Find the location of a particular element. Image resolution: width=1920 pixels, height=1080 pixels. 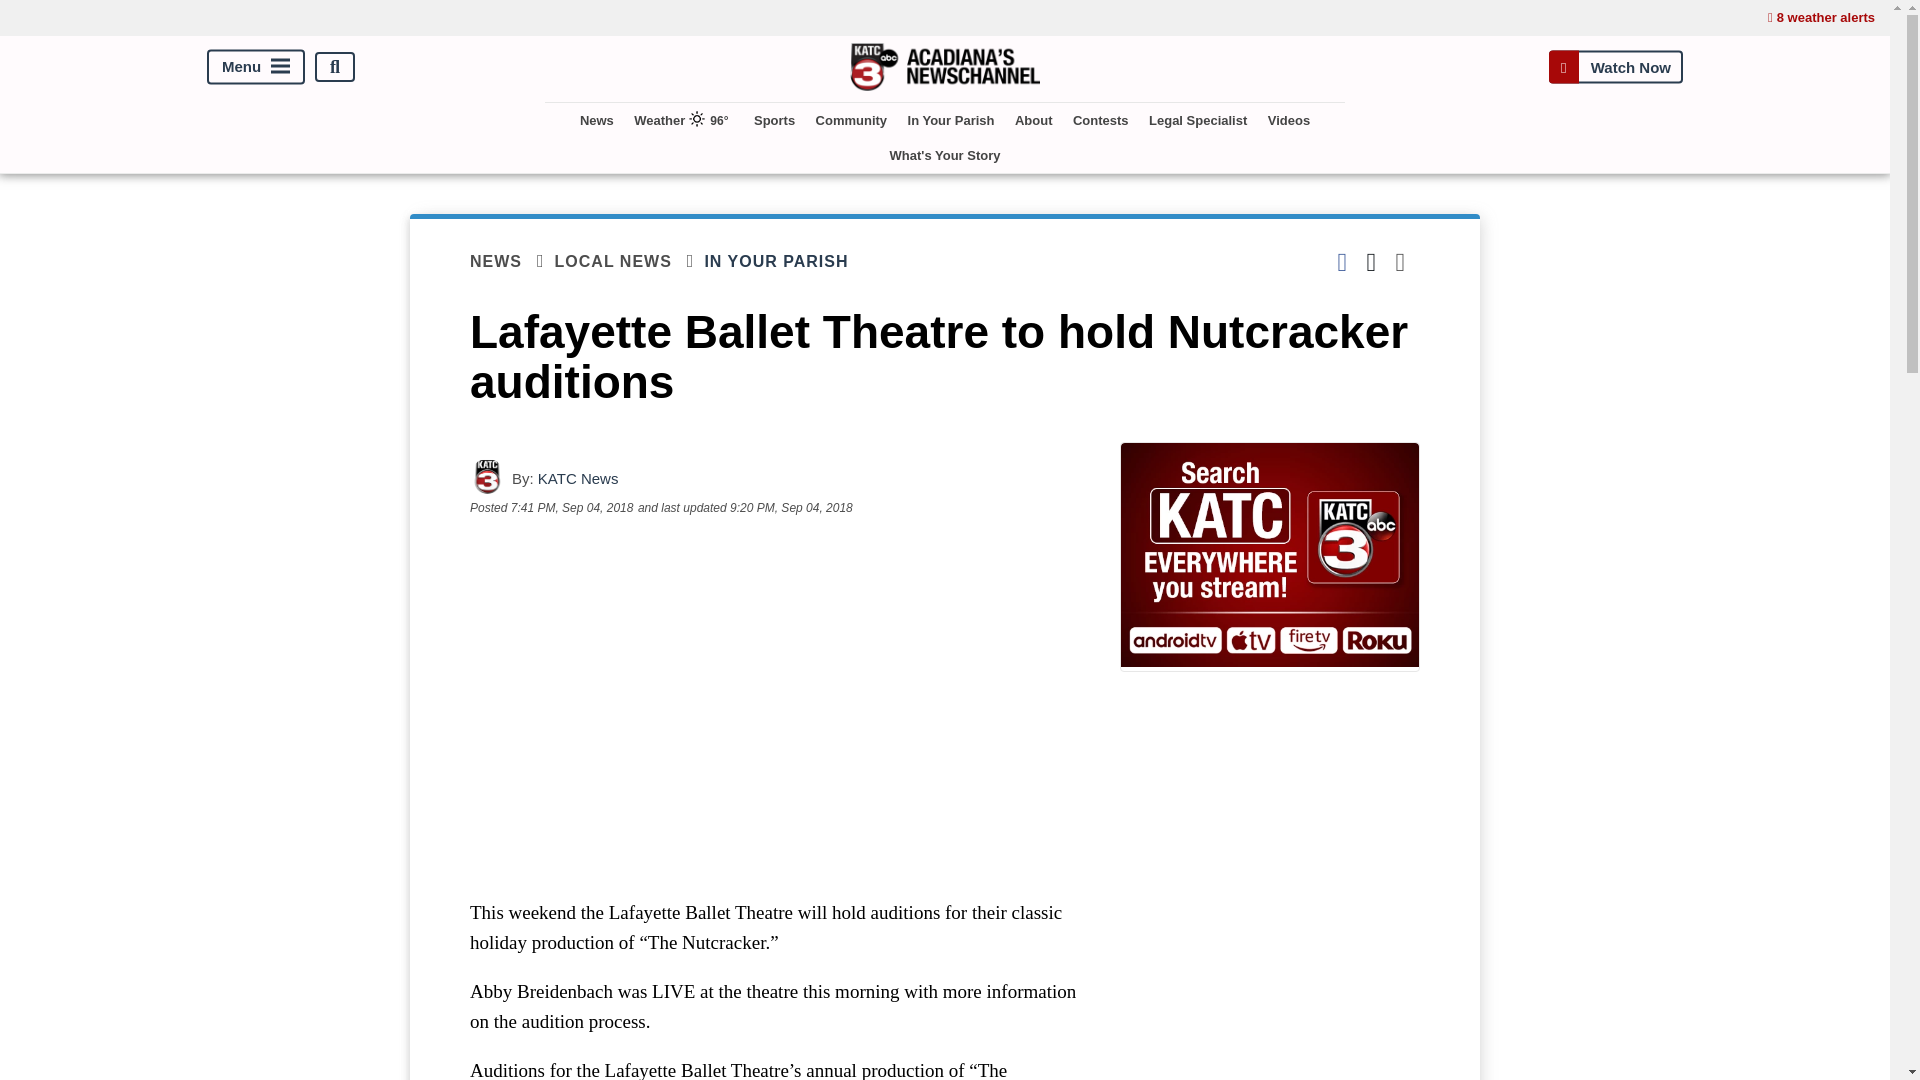

Watch Now is located at coordinates (1615, 67).